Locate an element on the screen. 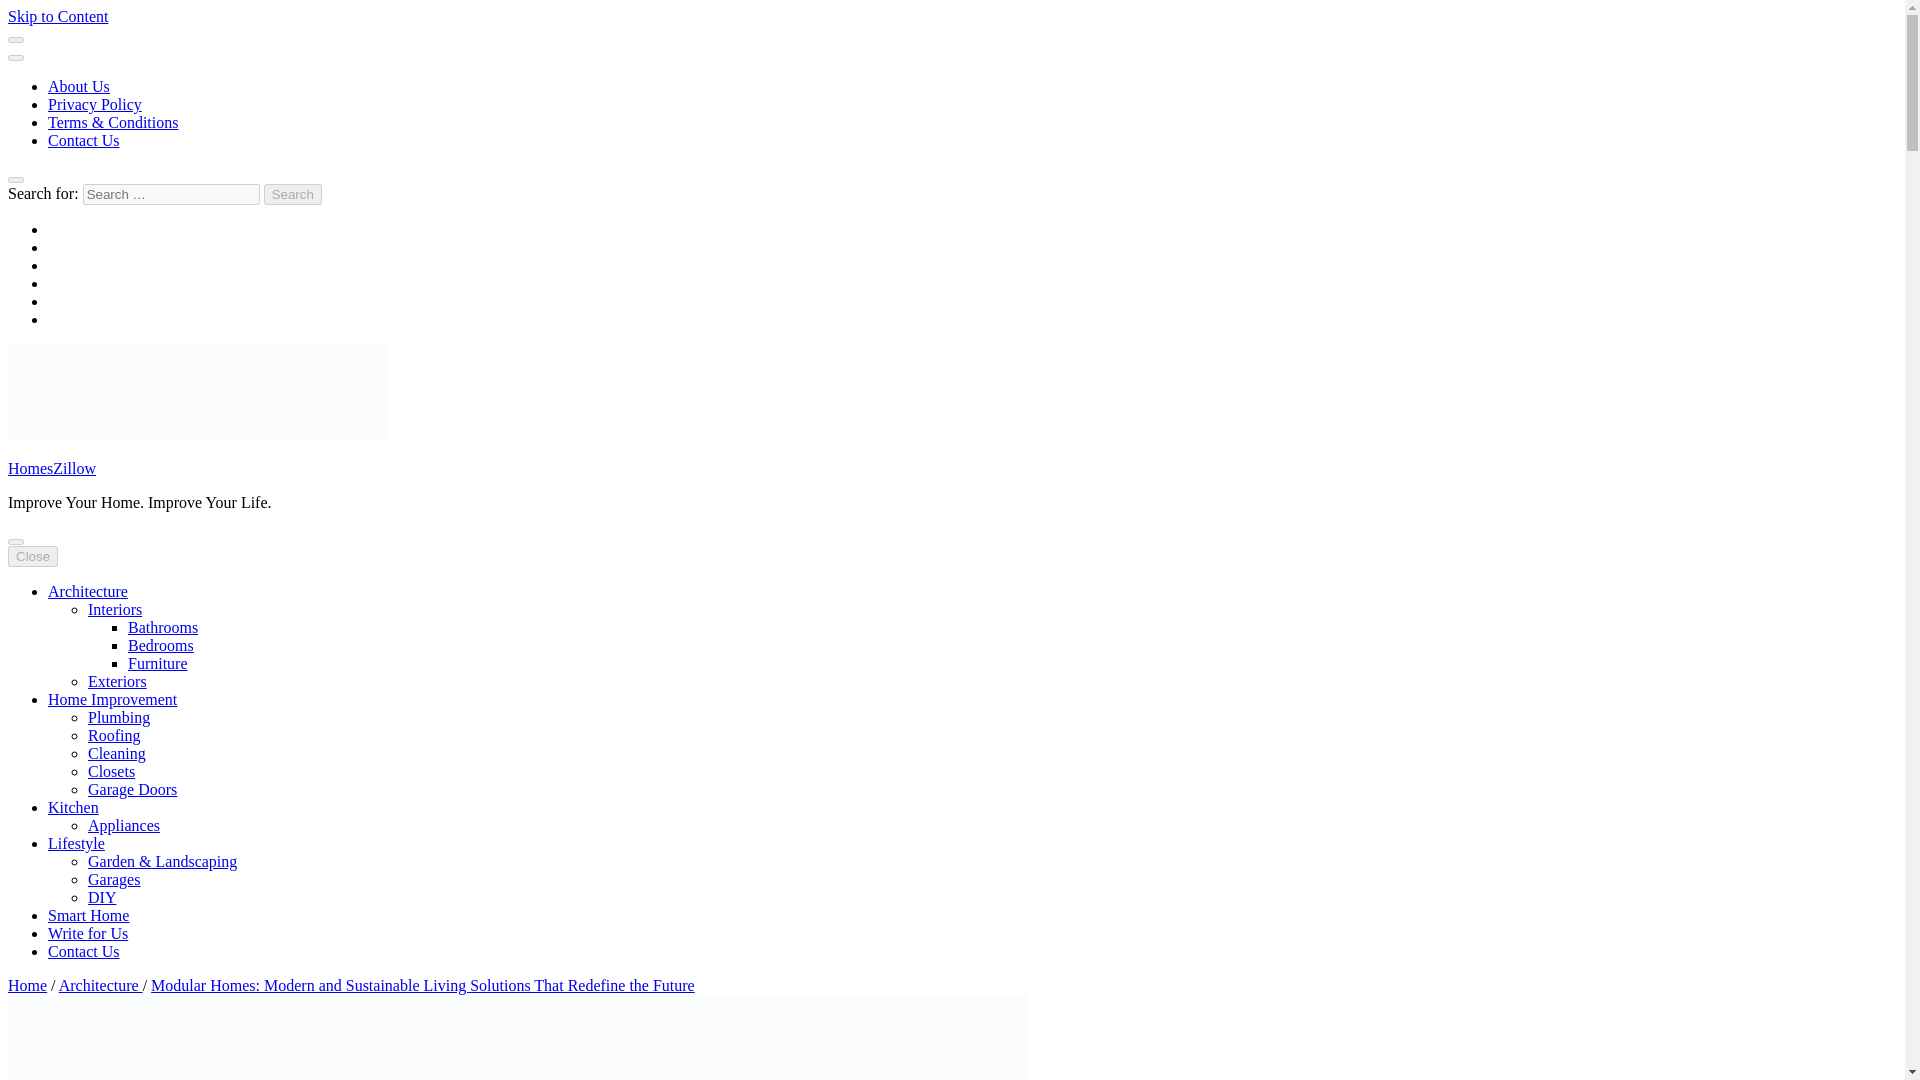  Search is located at coordinates (293, 194).